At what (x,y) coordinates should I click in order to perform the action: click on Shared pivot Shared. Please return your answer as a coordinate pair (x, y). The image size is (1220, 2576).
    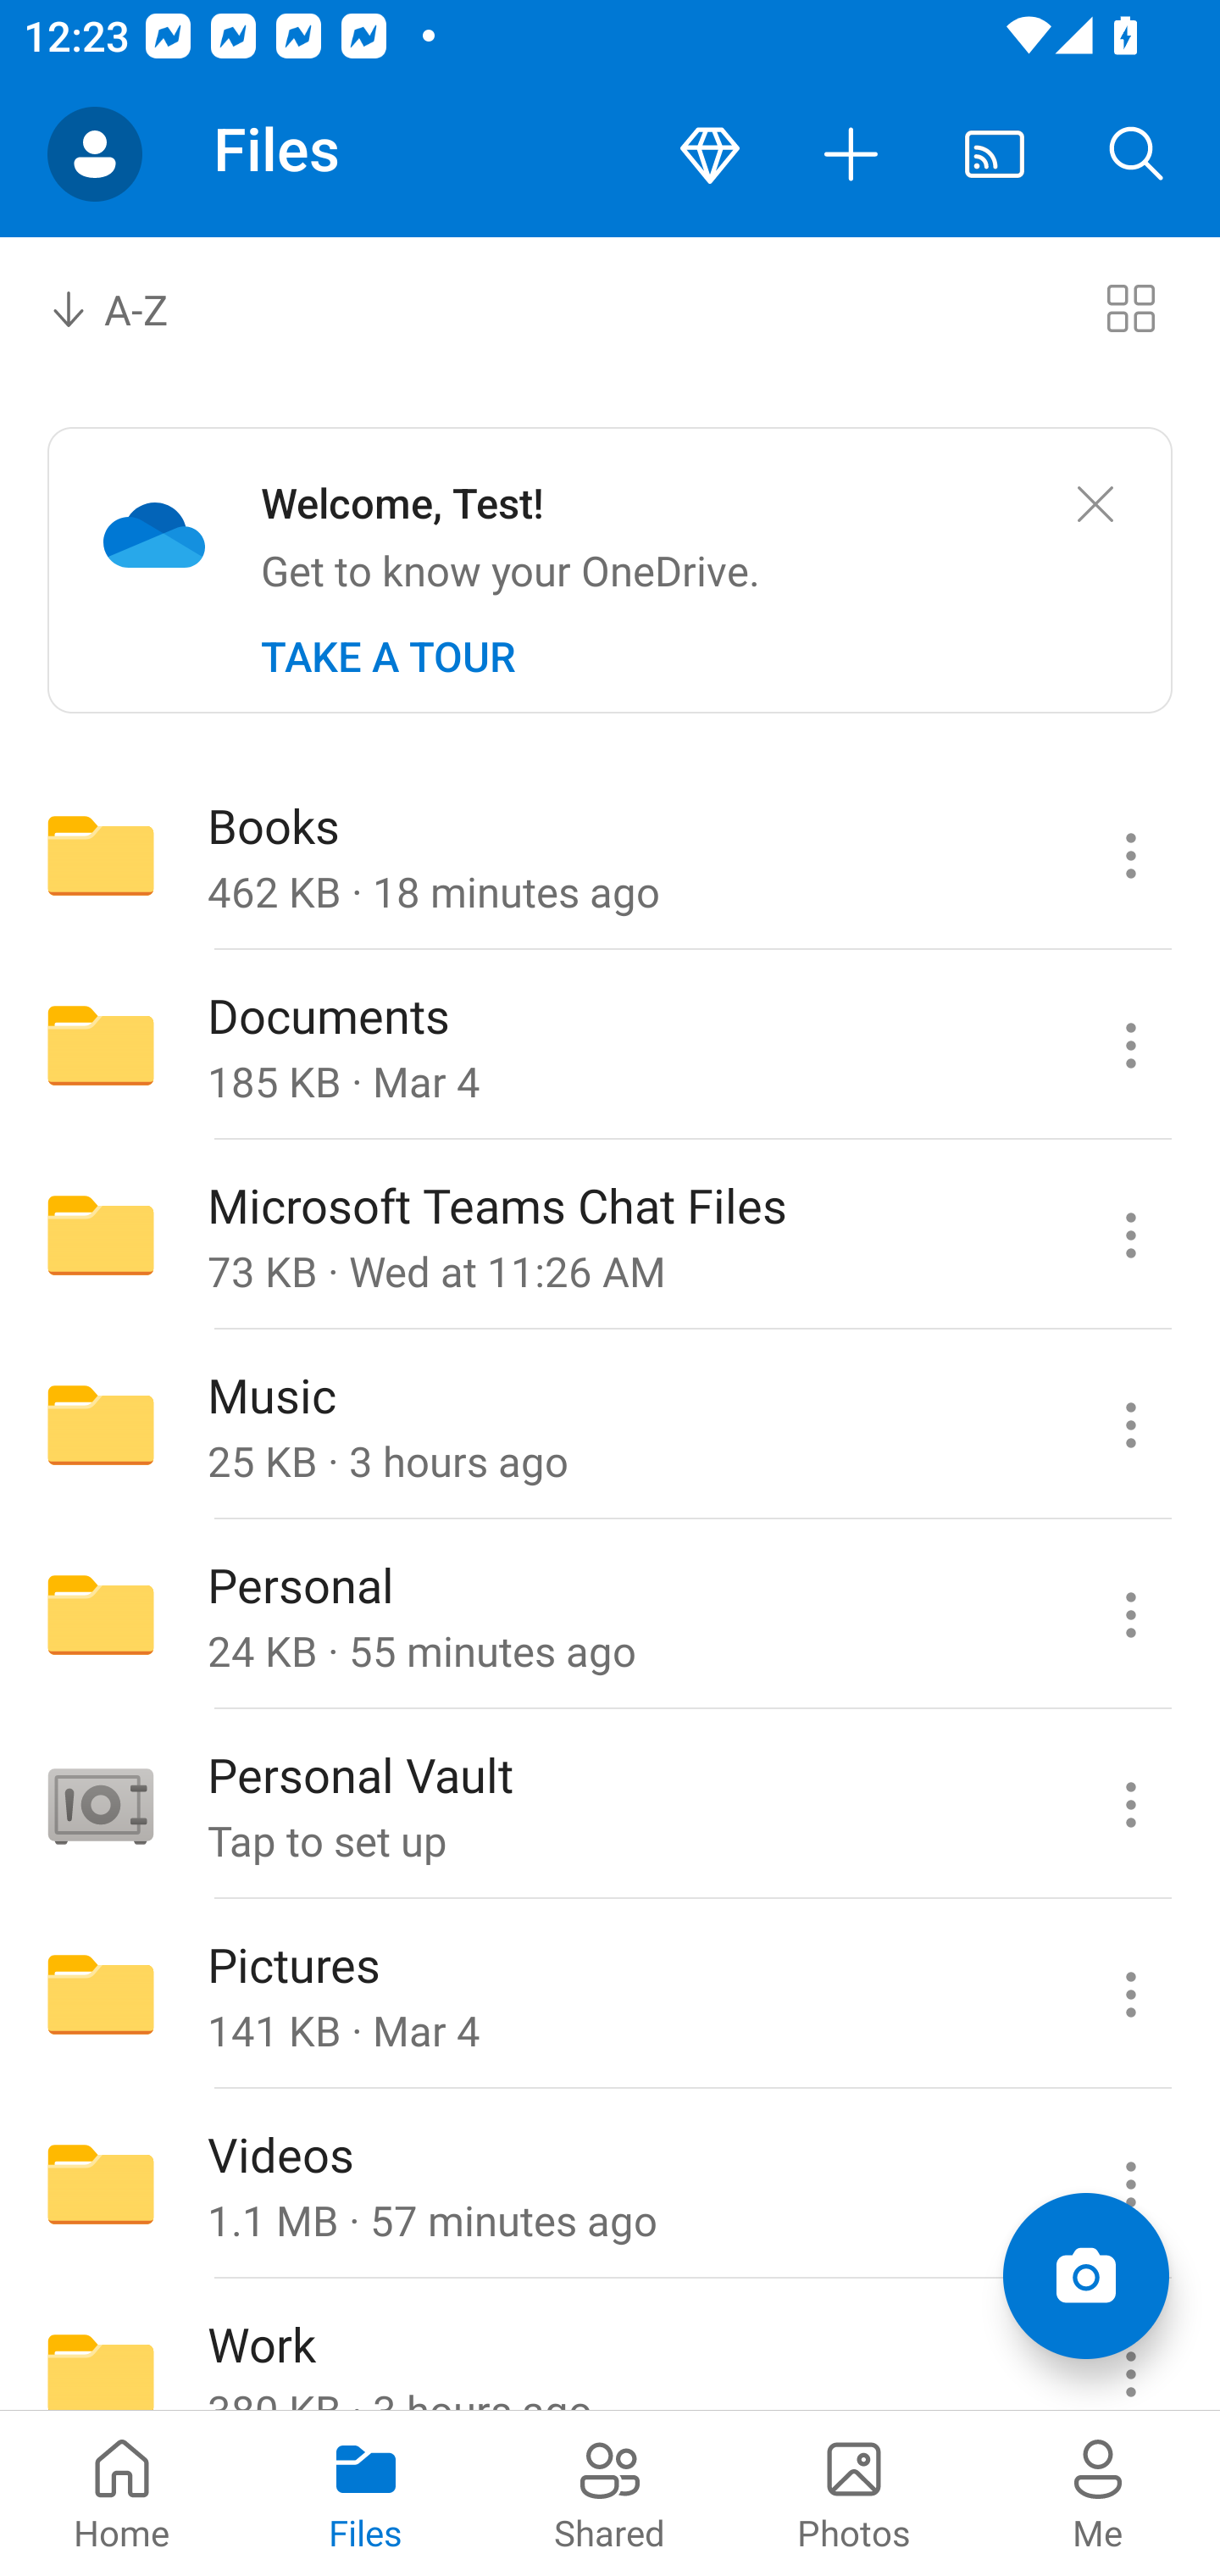
    Looking at the image, I should click on (610, 2493).